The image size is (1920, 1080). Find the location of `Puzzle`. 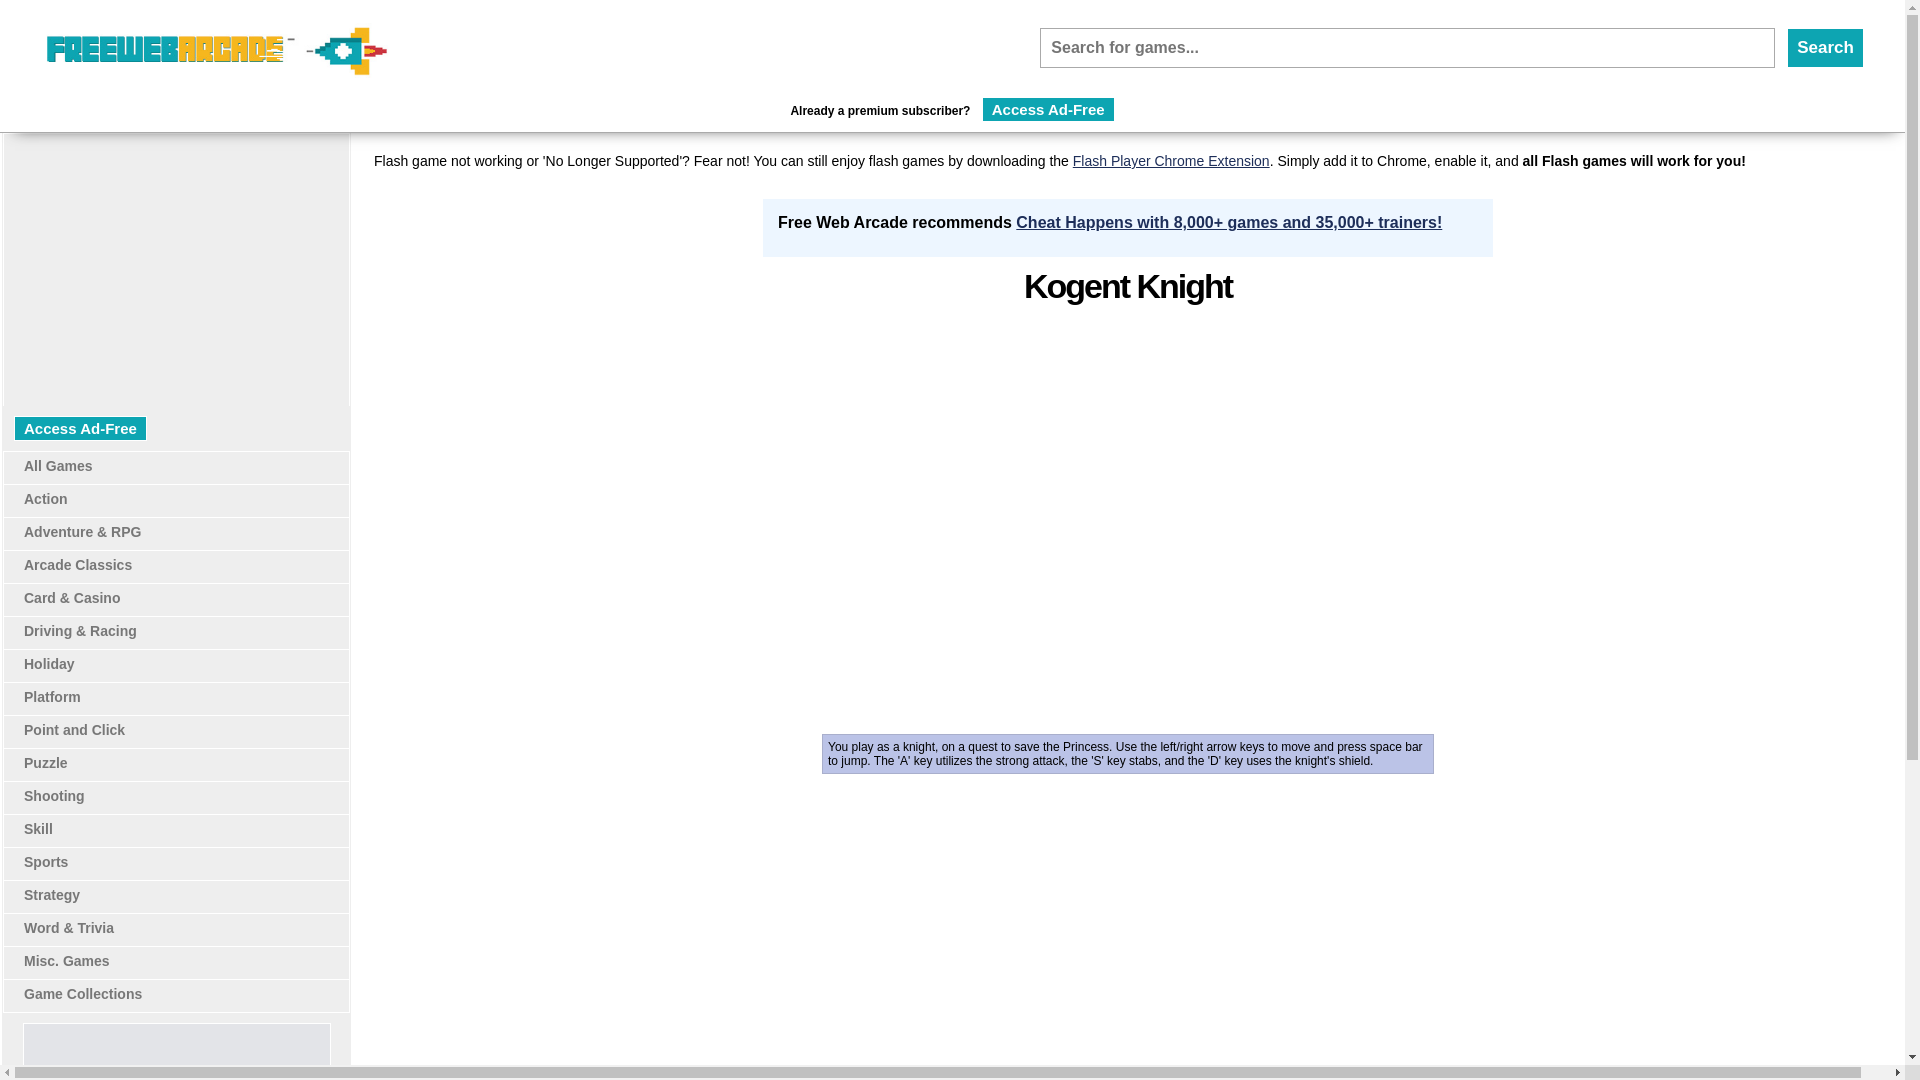

Puzzle is located at coordinates (45, 762).